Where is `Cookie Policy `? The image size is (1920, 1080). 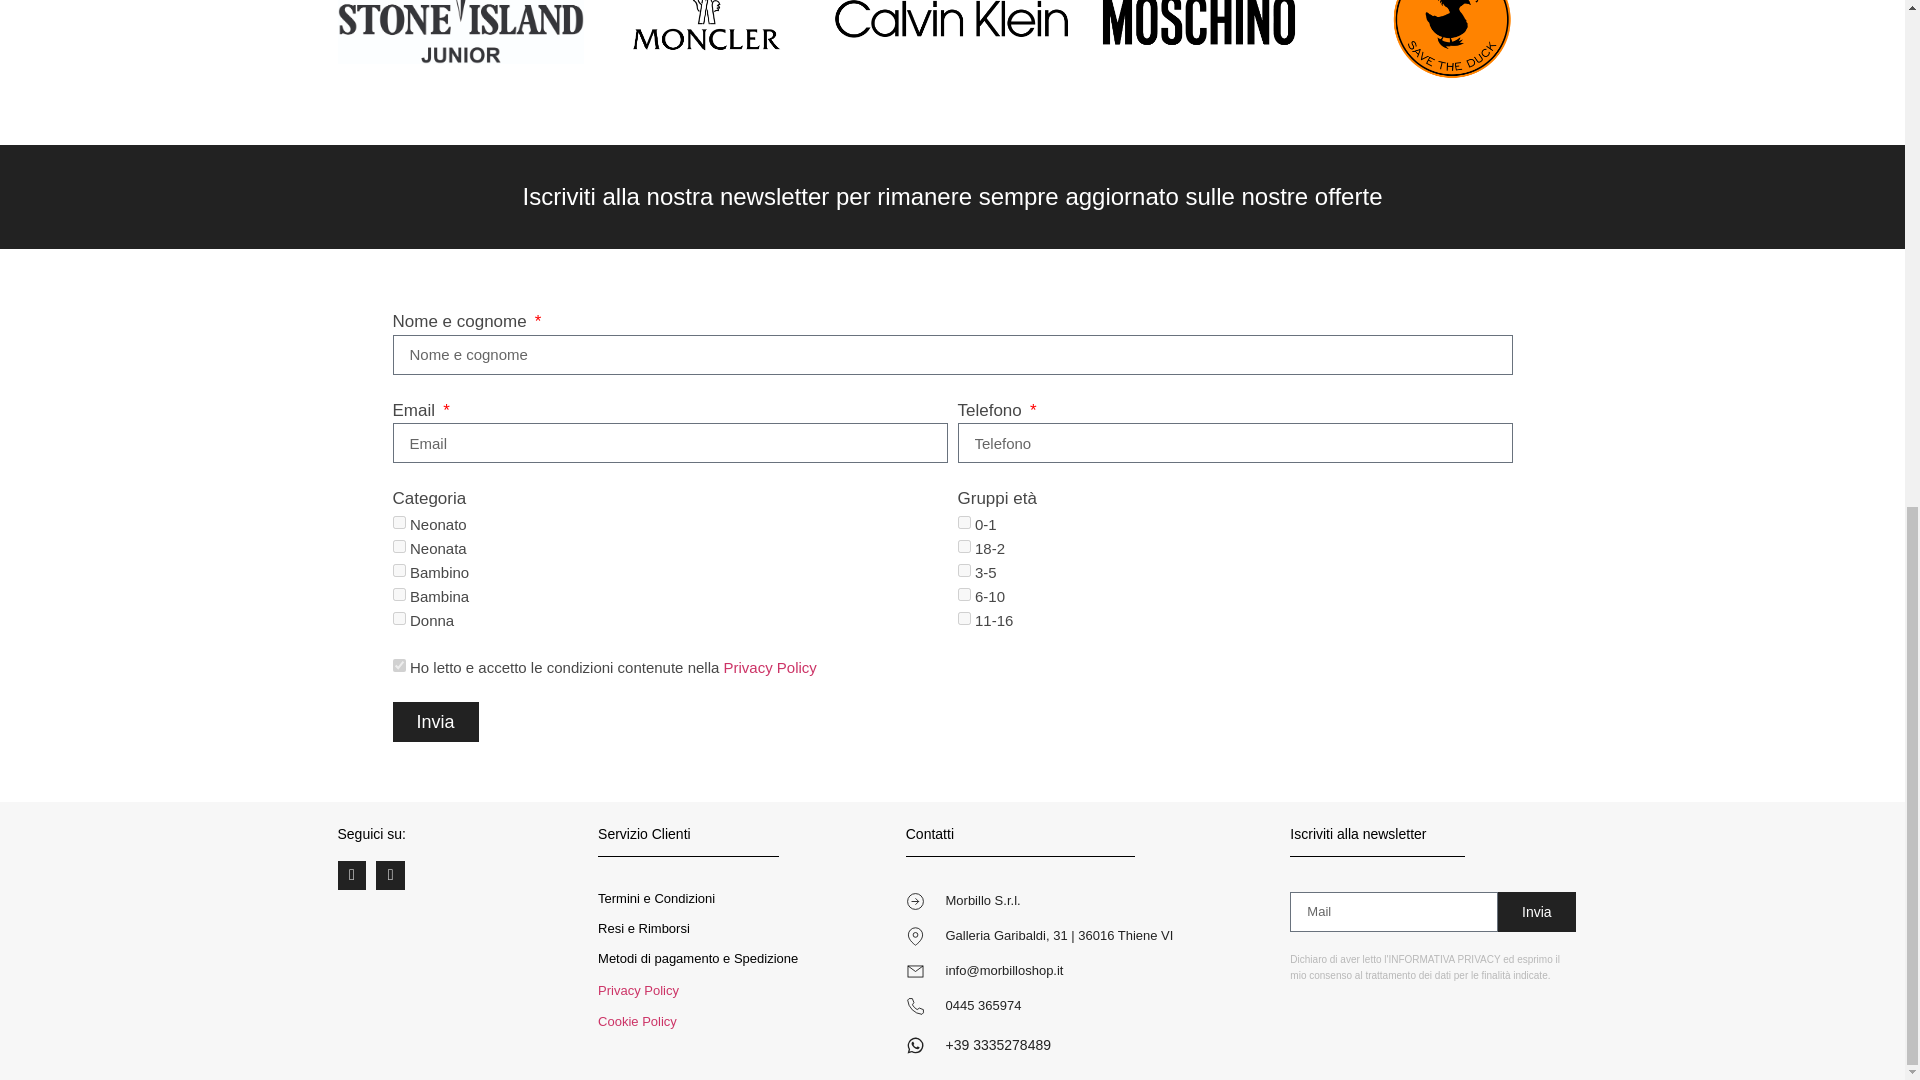 Cookie Policy  is located at coordinates (637, 1022).